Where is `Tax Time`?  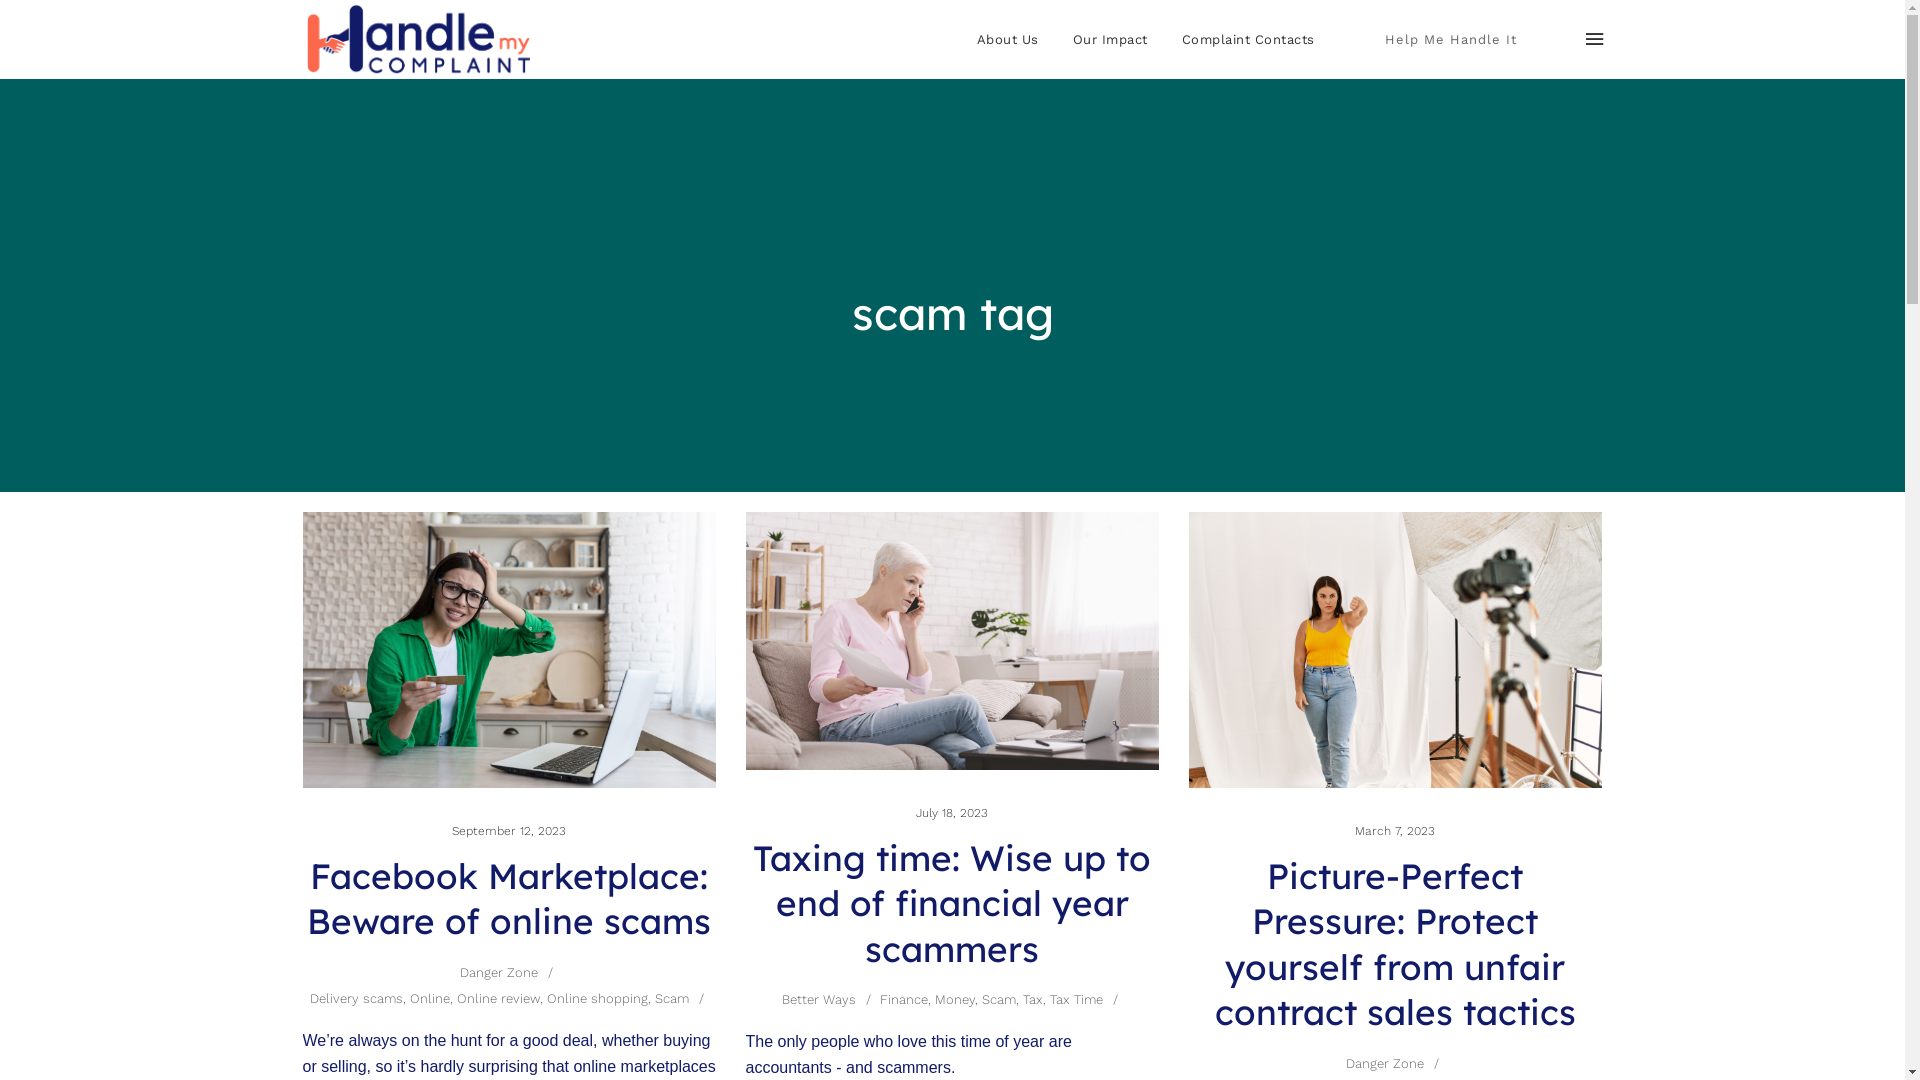
Tax Time is located at coordinates (1076, 1000).